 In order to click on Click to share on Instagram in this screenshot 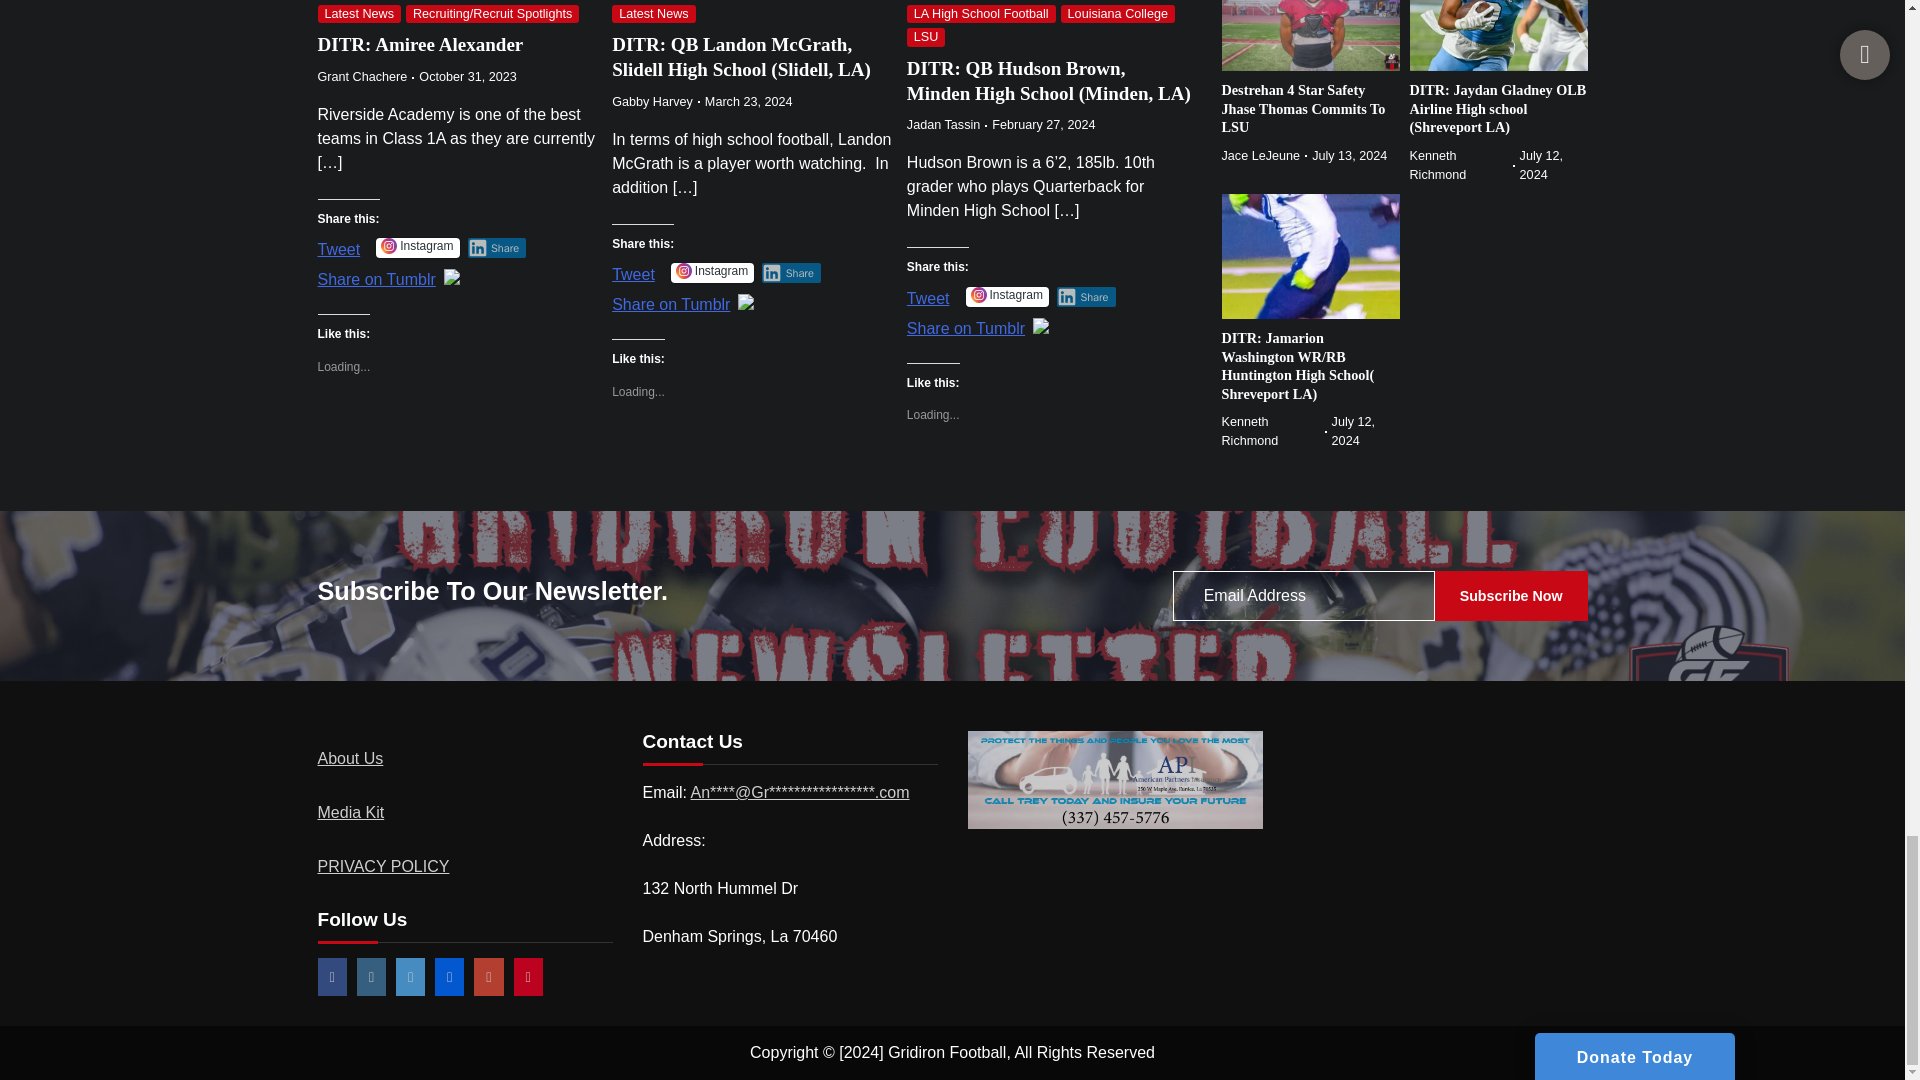, I will do `click(712, 272)`.